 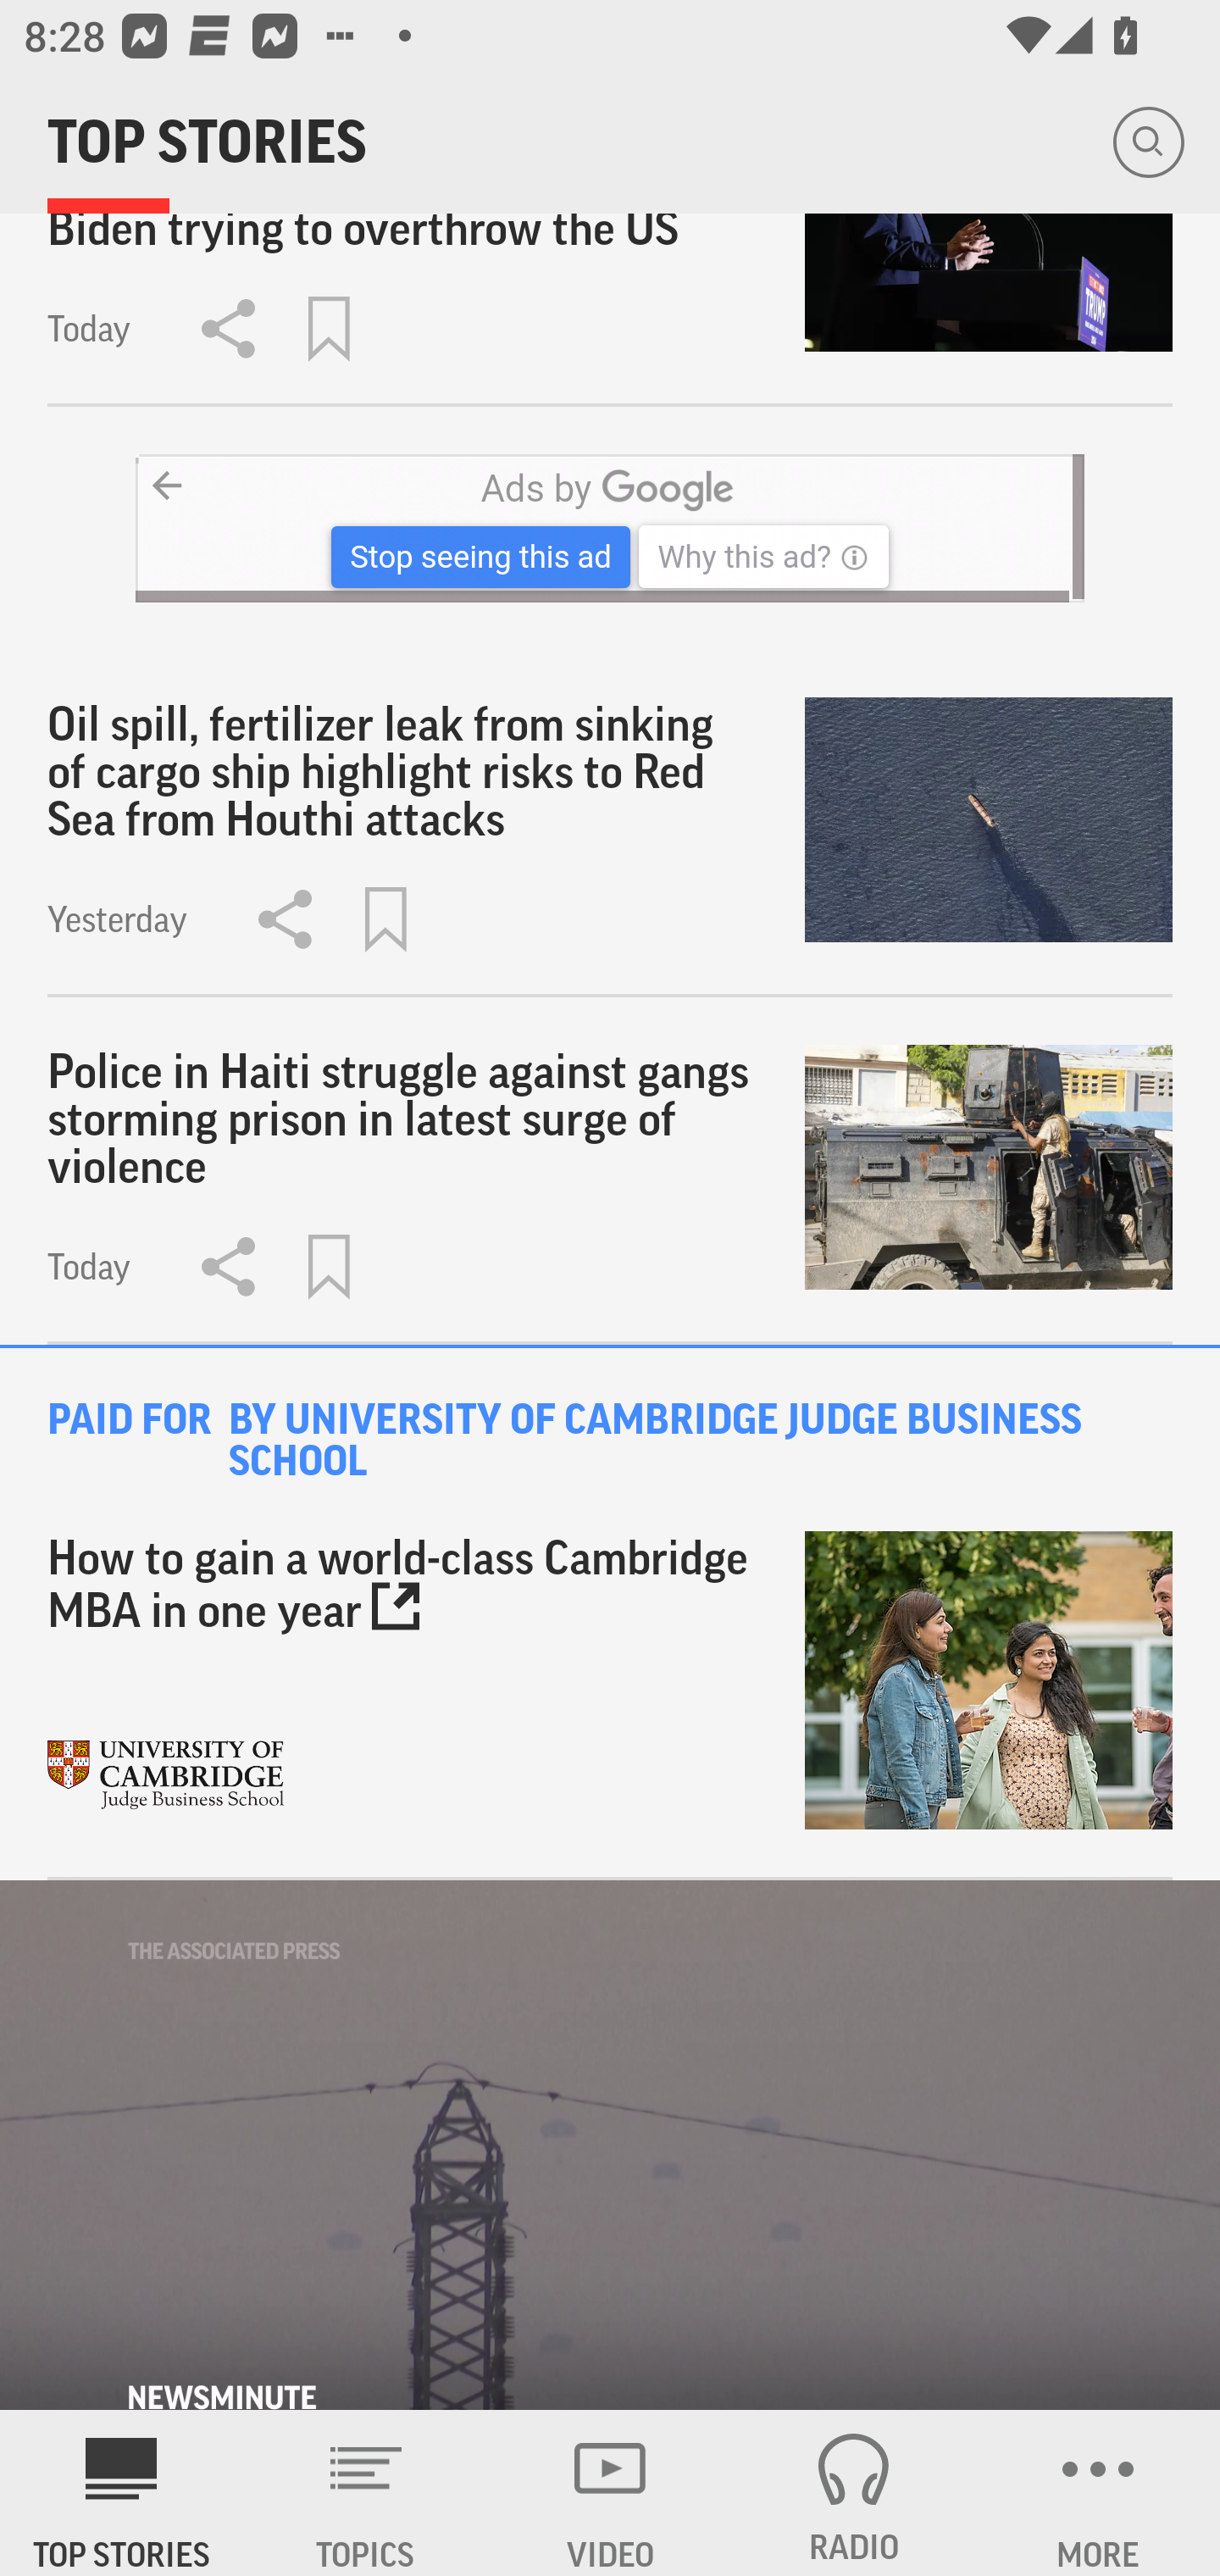 I want to click on AP News TOP STORIES, so click(x=122, y=2493).